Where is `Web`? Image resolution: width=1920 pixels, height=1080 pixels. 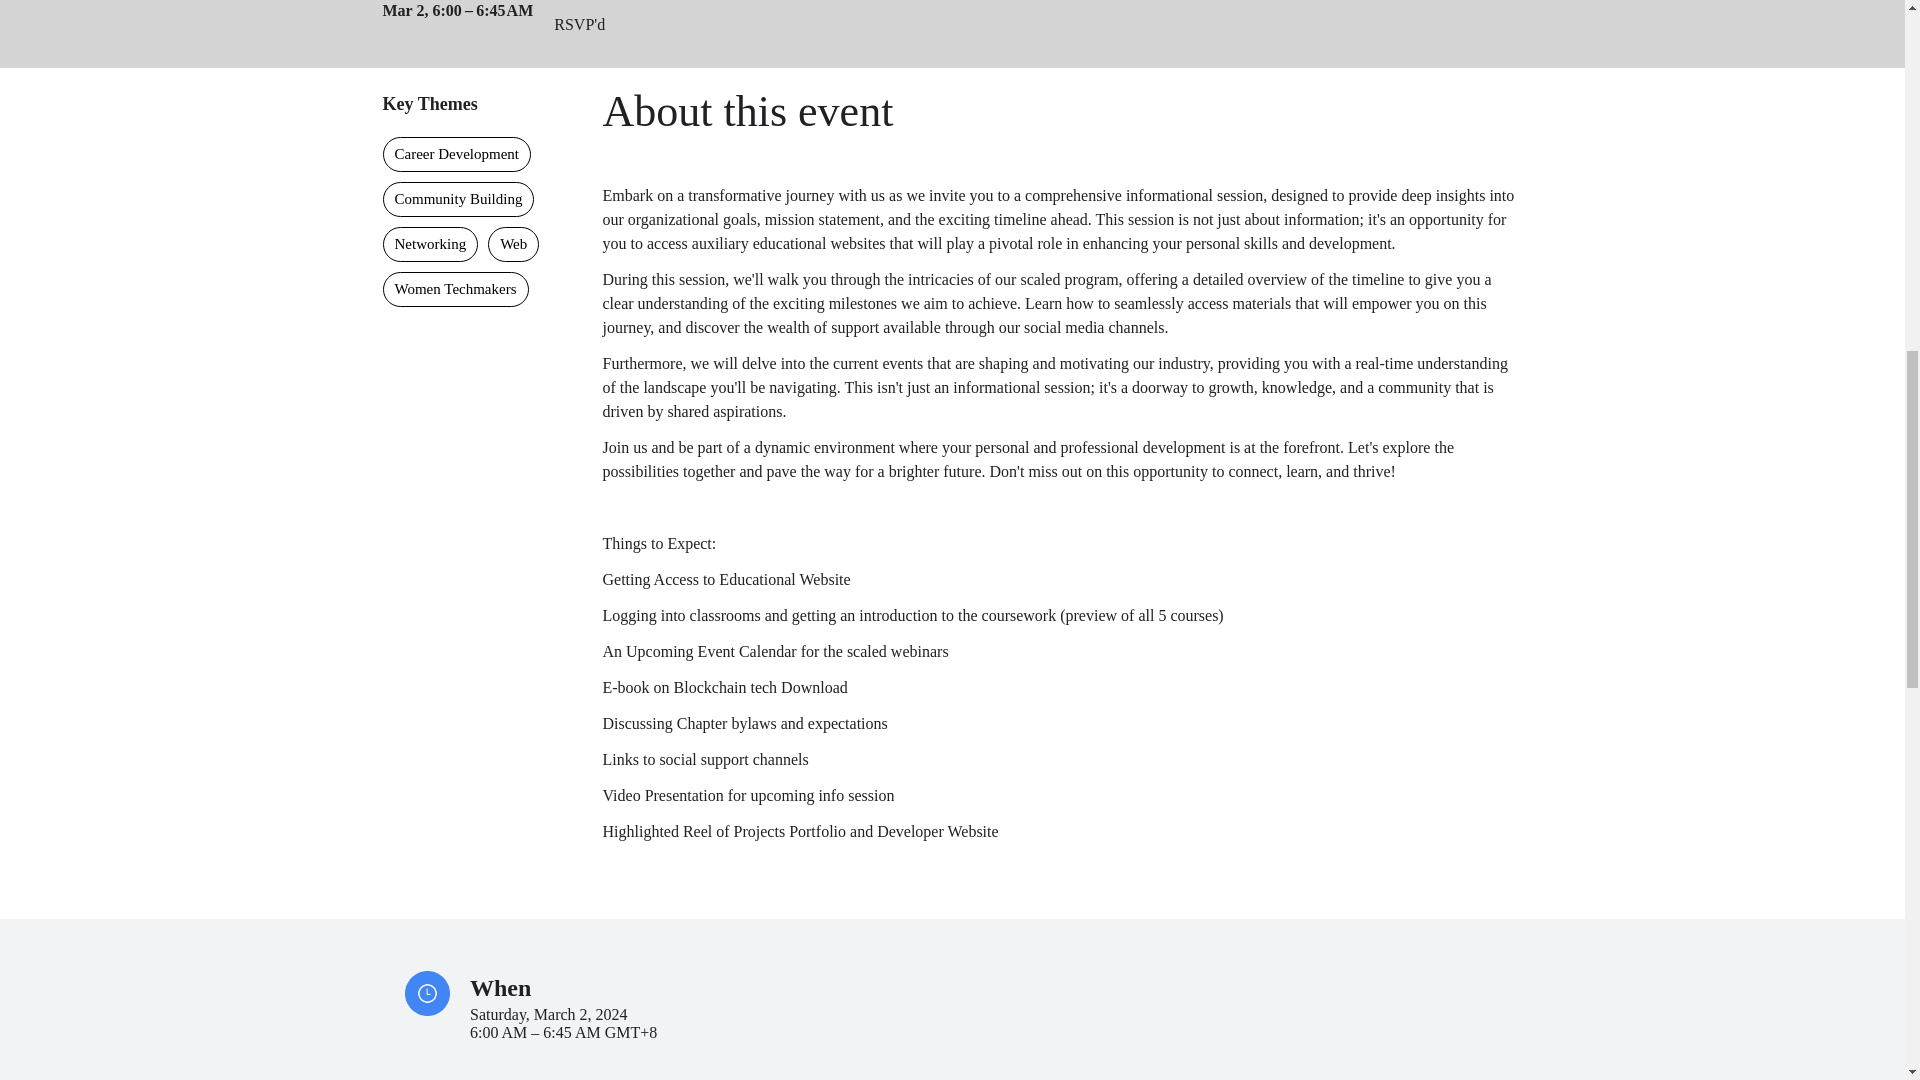 Web is located at coordinates (513, 244).